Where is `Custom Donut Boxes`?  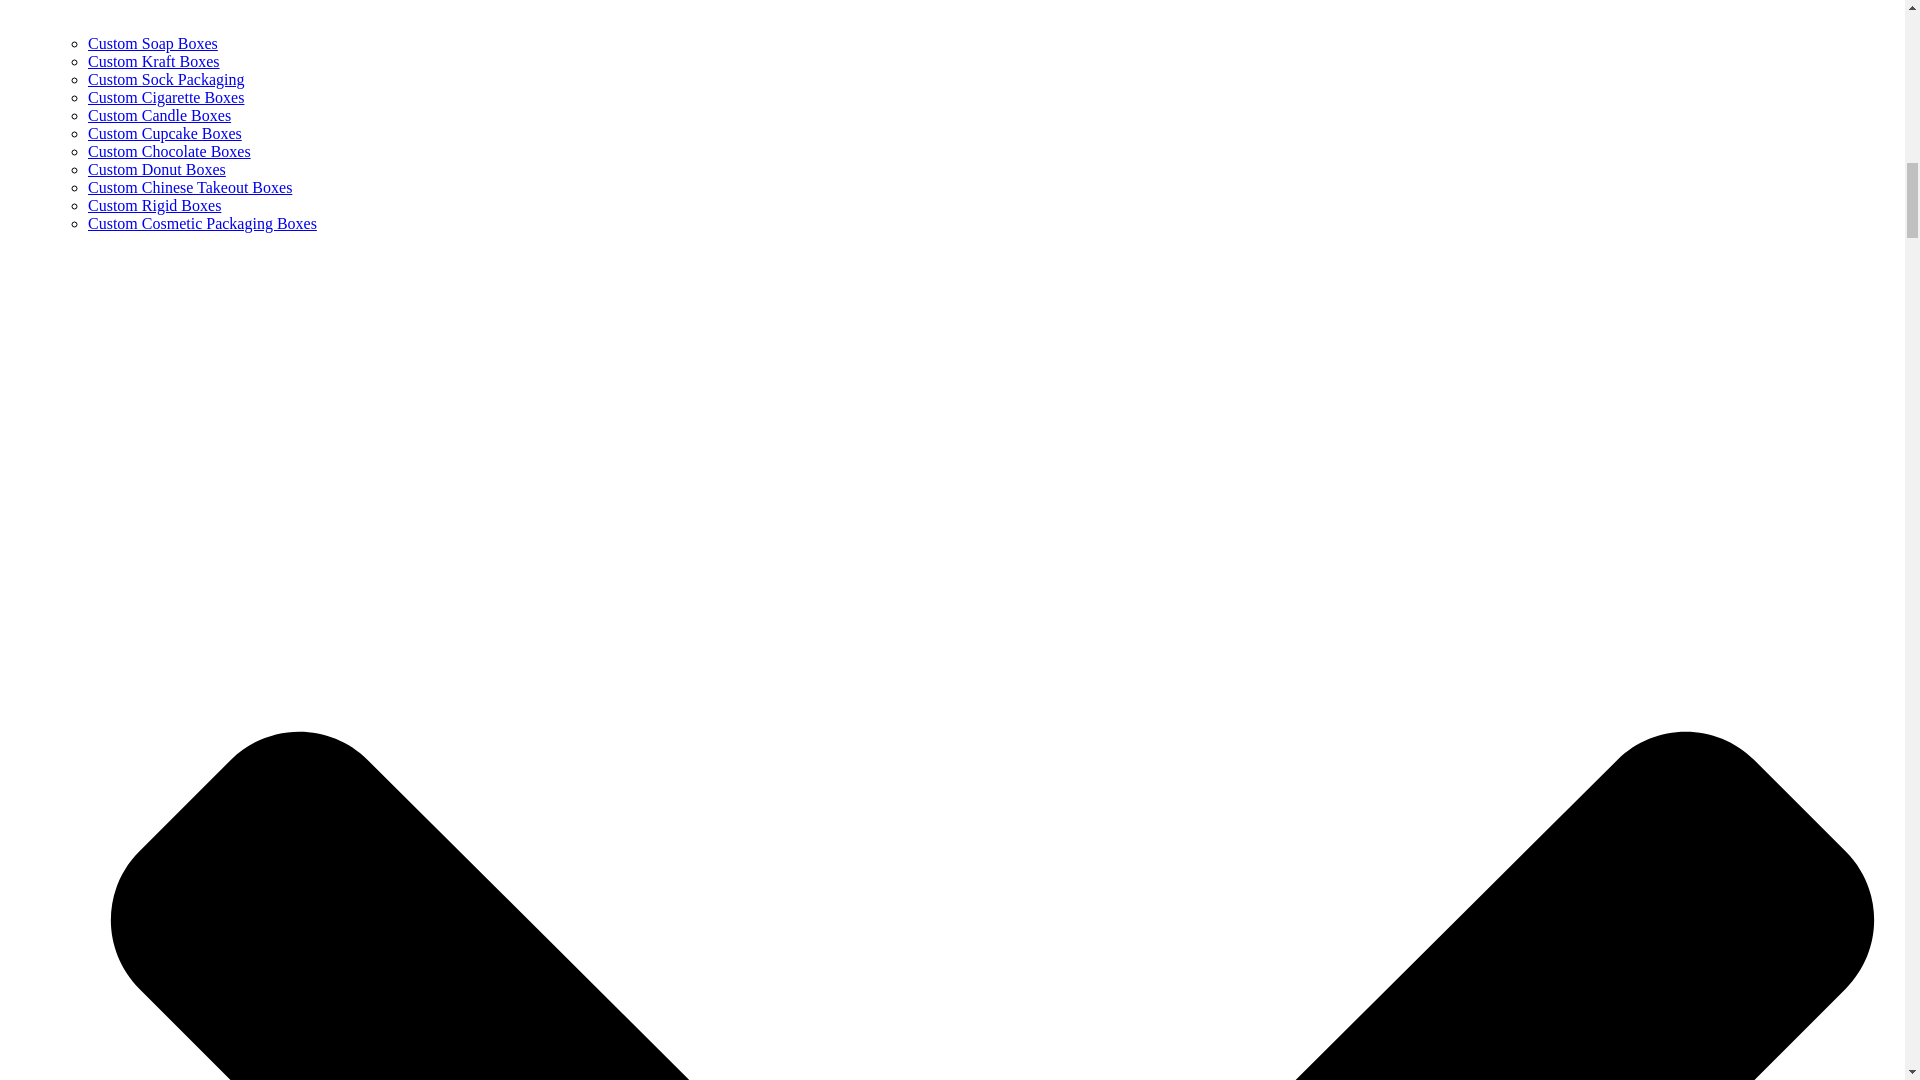
Custom Donut Boxes is located at coordinates (157, 169).